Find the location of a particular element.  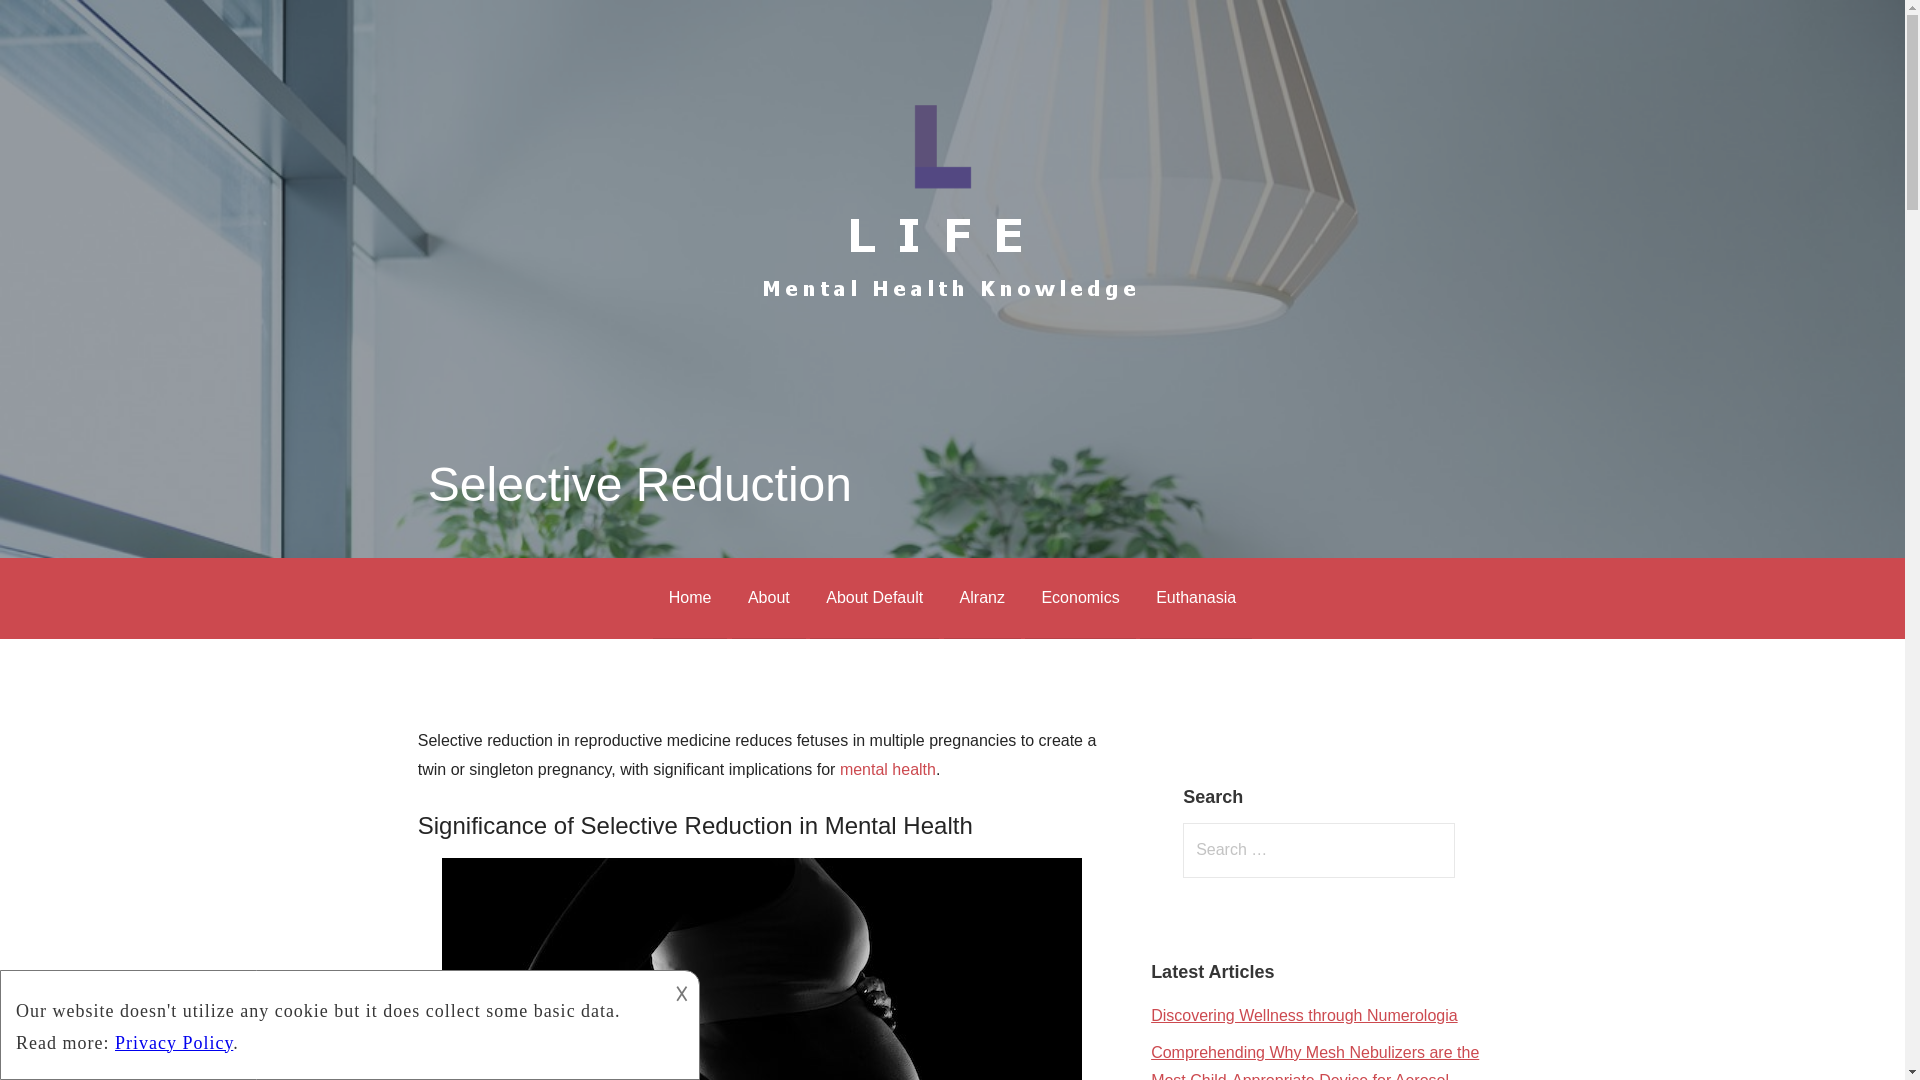

Home is located at coordinates (690, 598).